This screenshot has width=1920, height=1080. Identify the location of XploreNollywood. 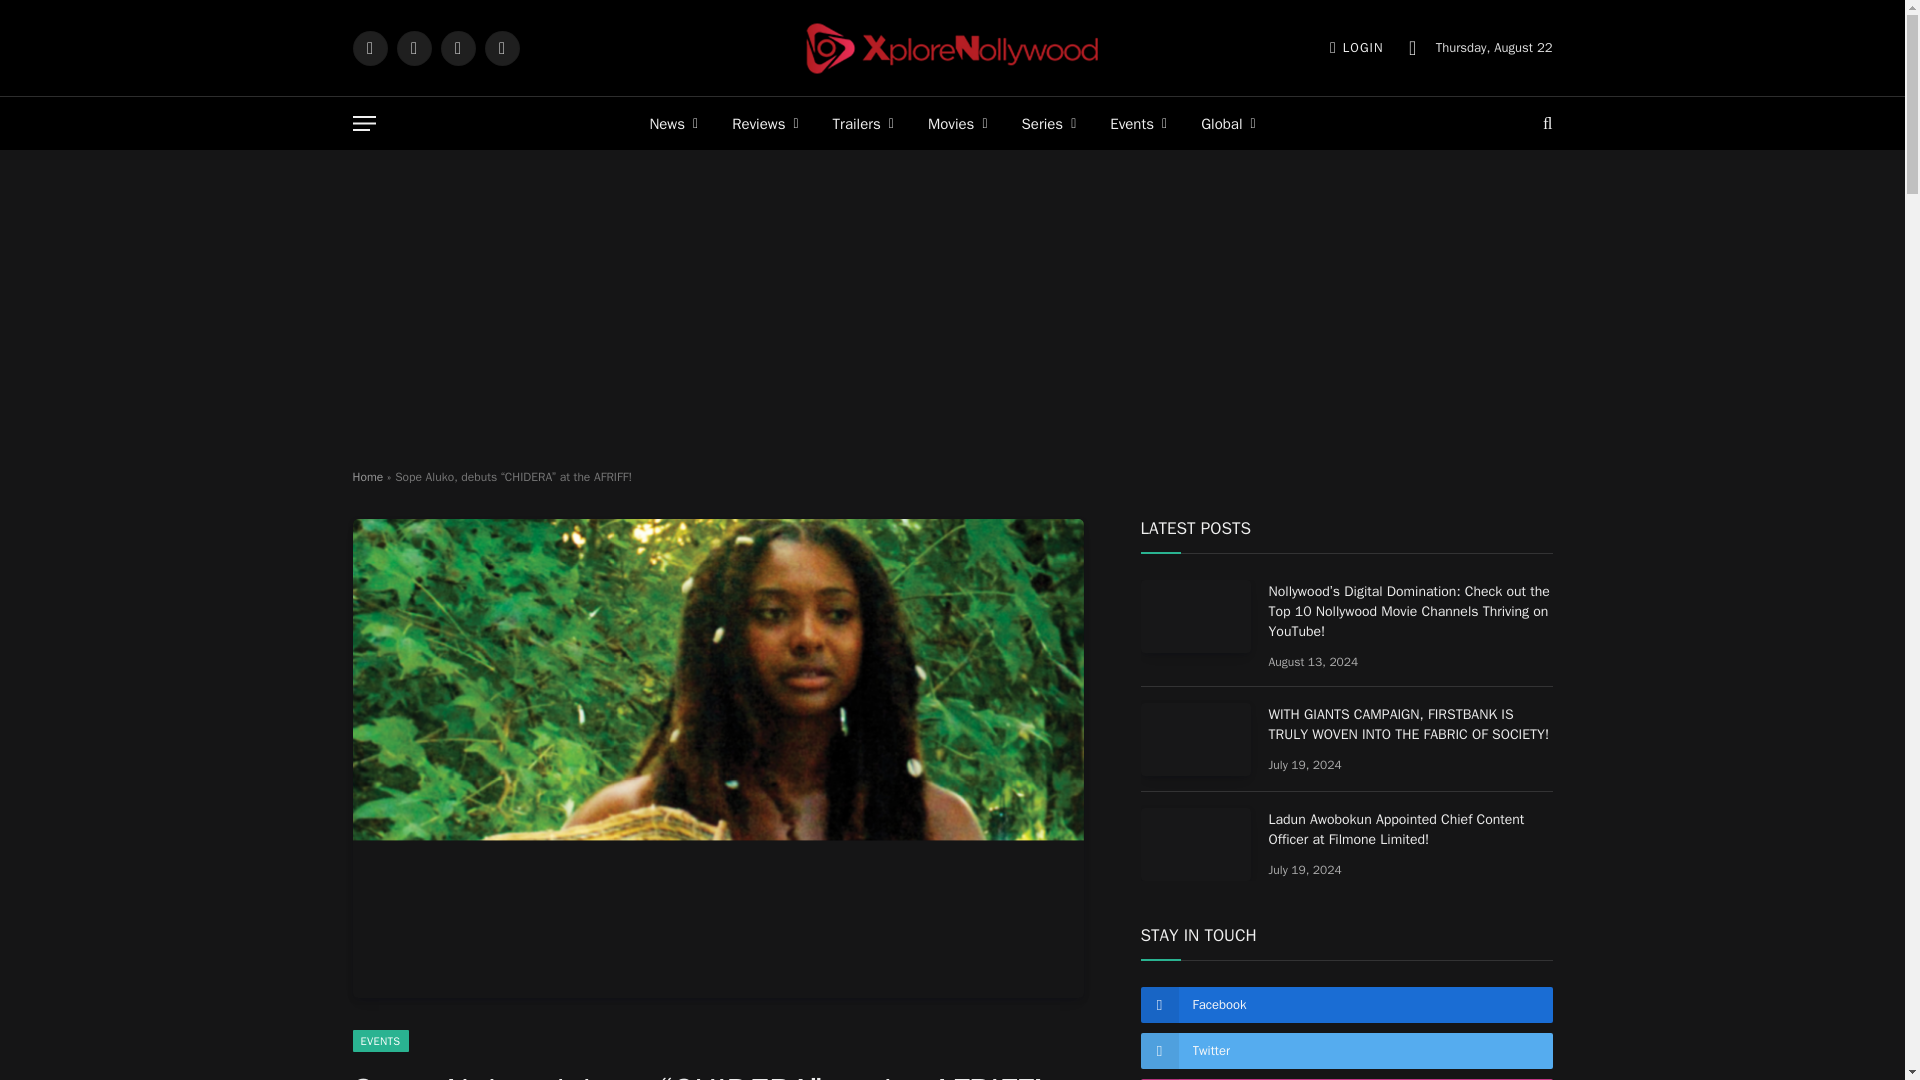
(952, 47).